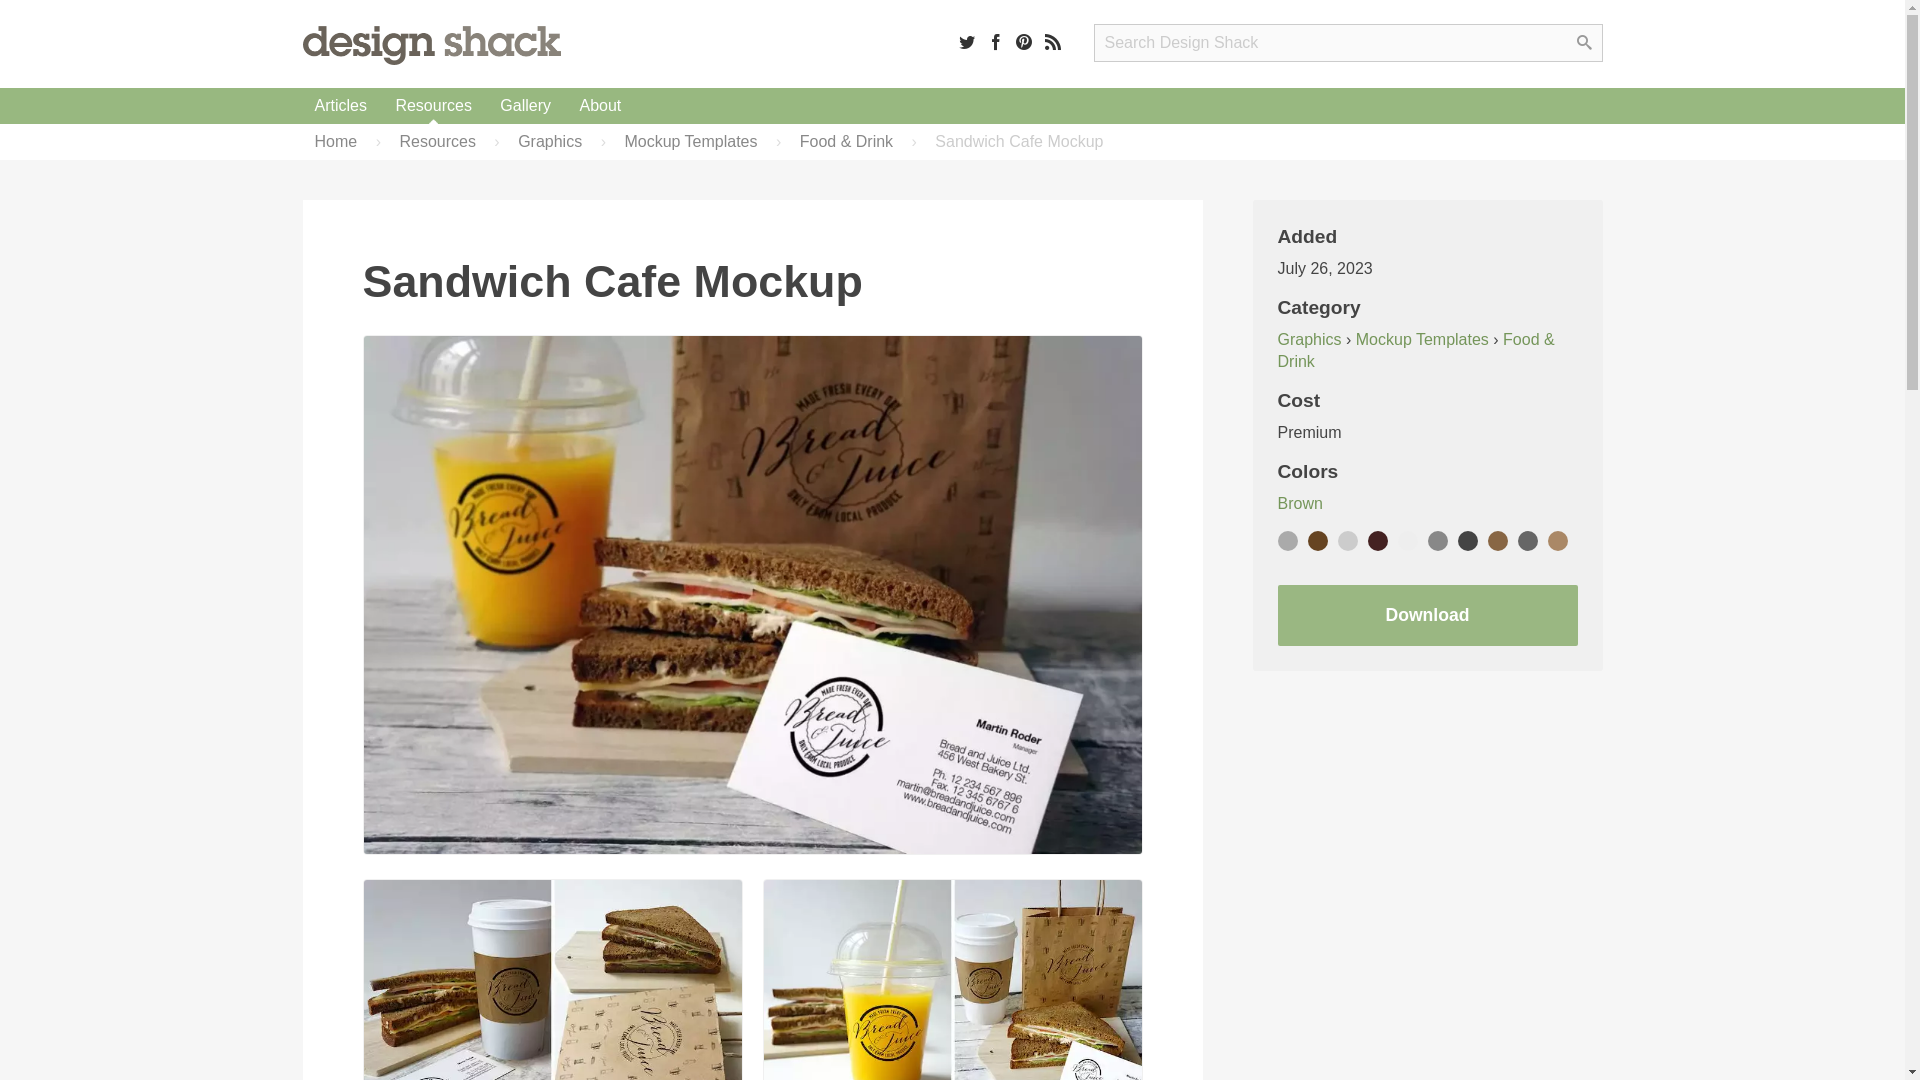 The height and width of the screenshot is (1080, 1920). What do you see at coordinates (340, 106) in the screenshot?
I see `Articles` at bounding box center [340, 106].